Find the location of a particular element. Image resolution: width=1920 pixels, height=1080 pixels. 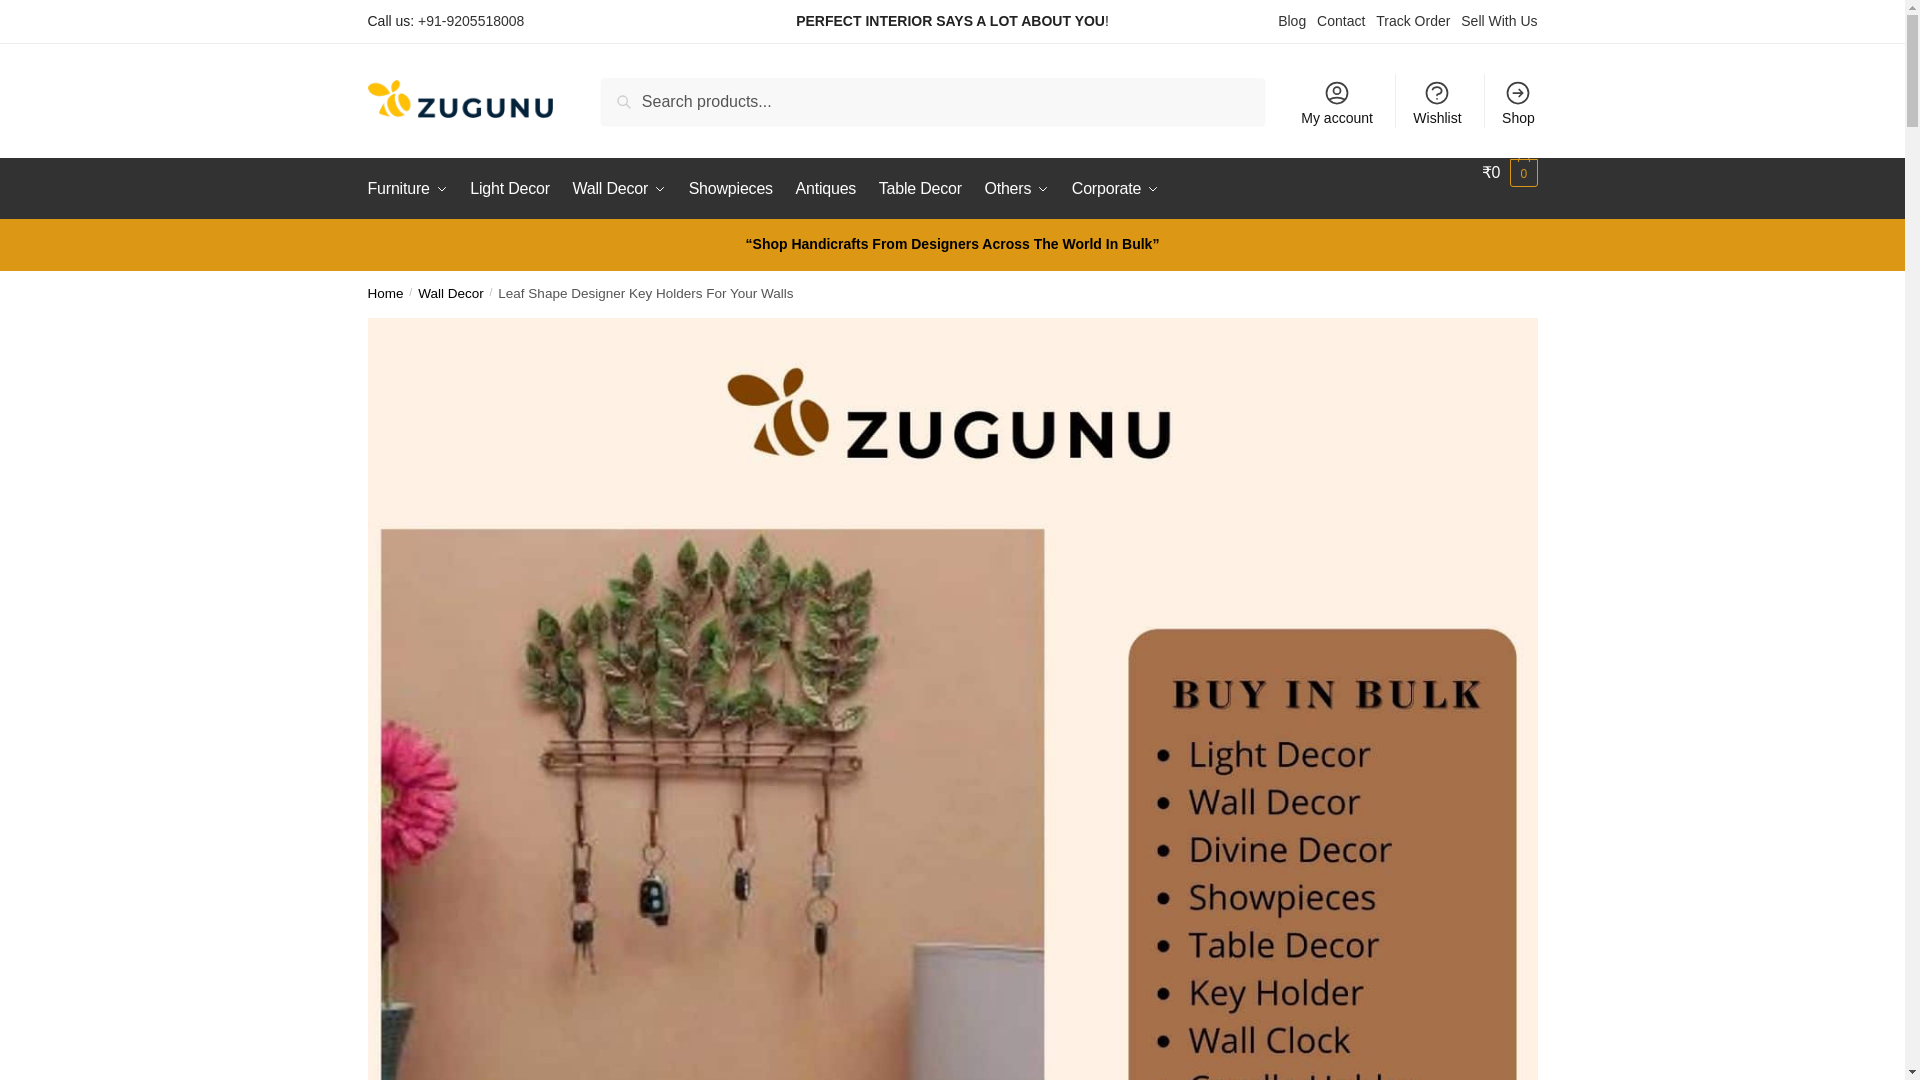

Showpieces is located at coordinates (730, 188).